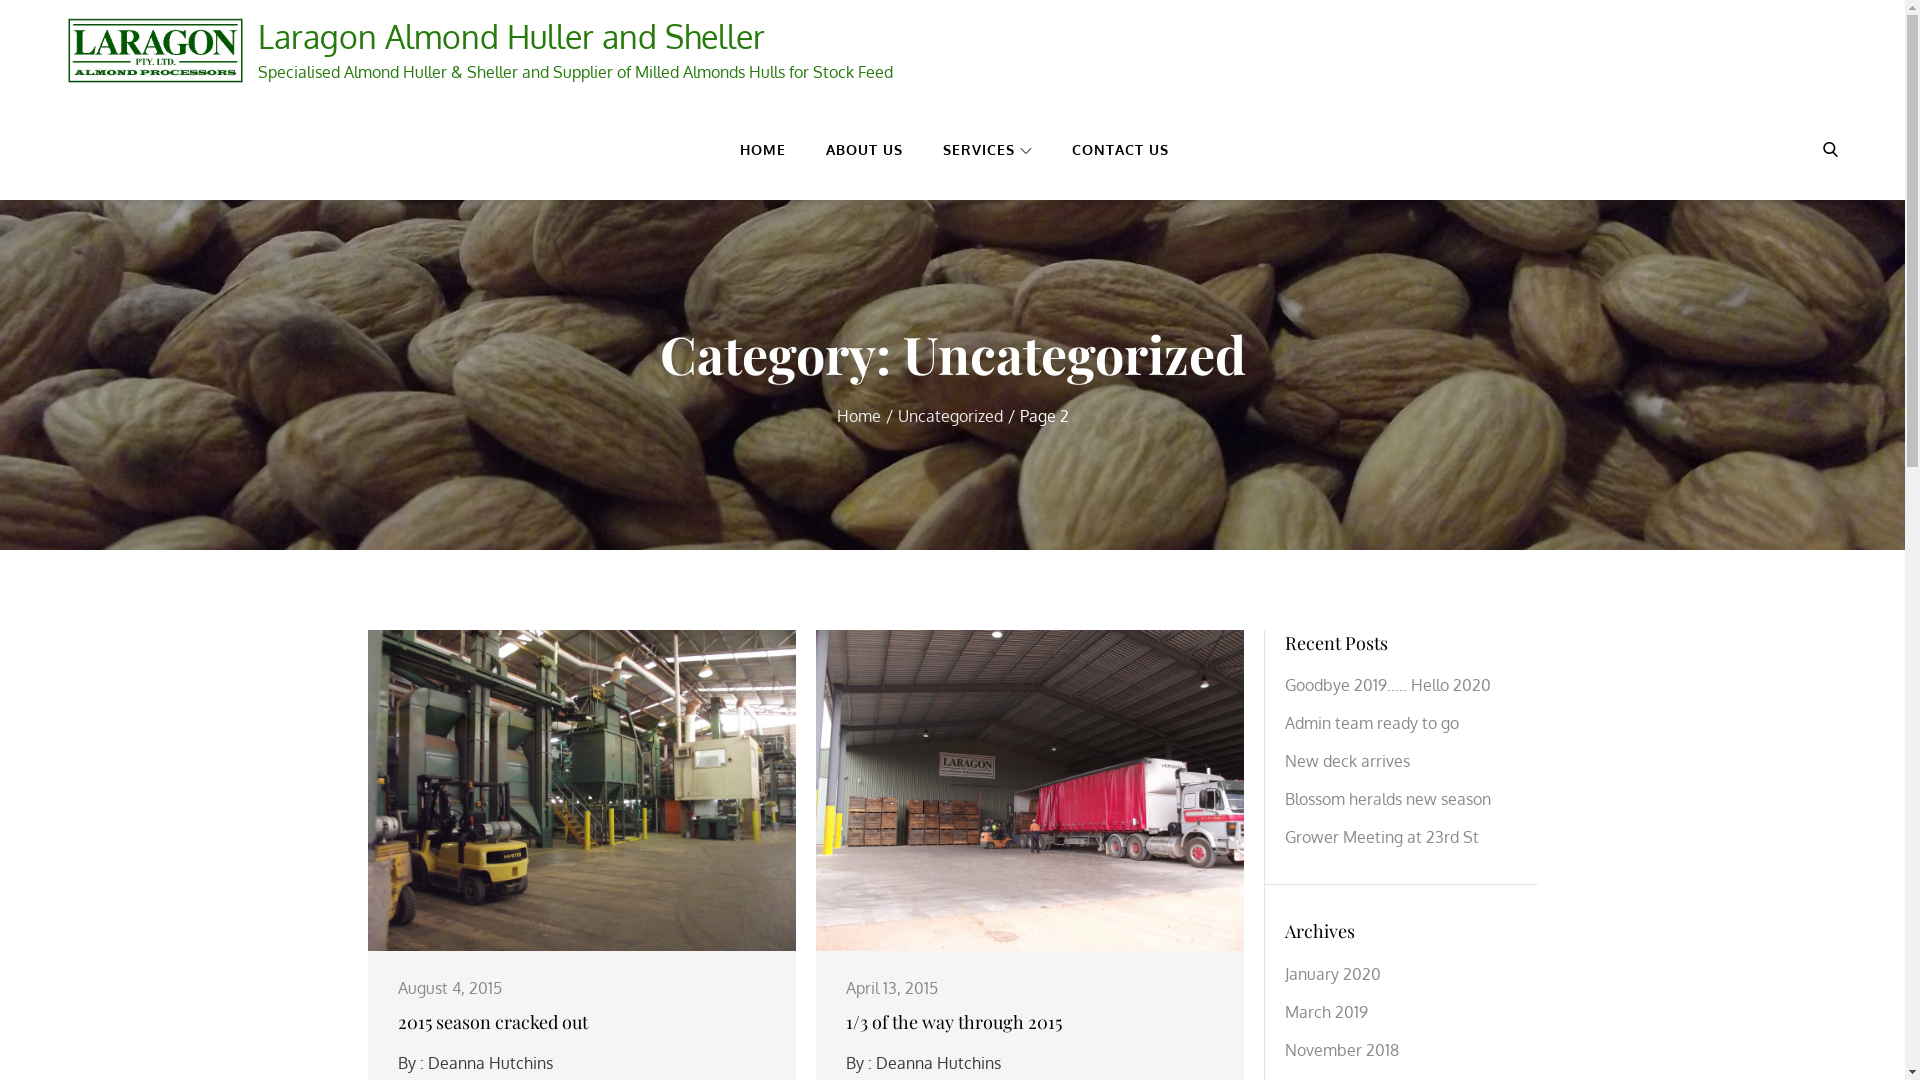 The width and height of the screenshot is (1920, 1080). I want to click on April 13, 2015, so click(892, 988).